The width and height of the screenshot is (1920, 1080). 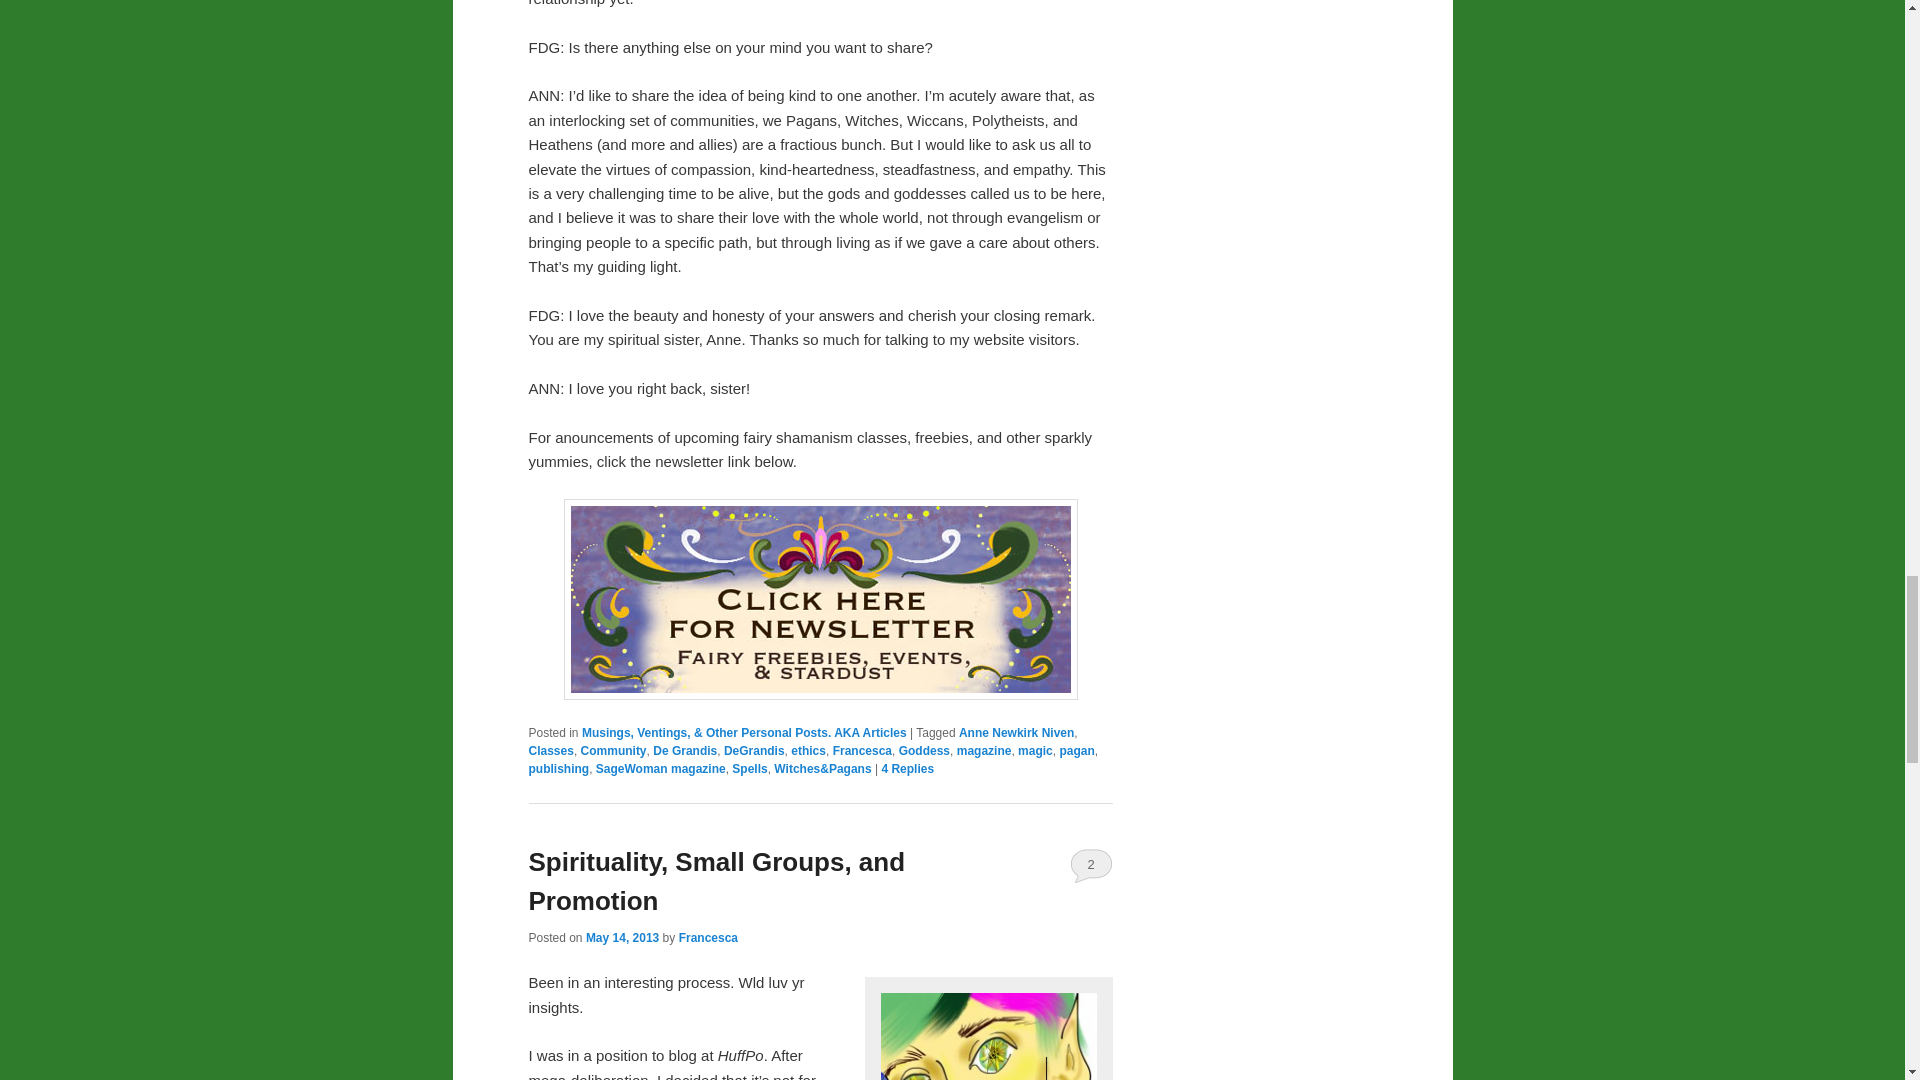 I want to click on publishing, so click(x=558, y=769).